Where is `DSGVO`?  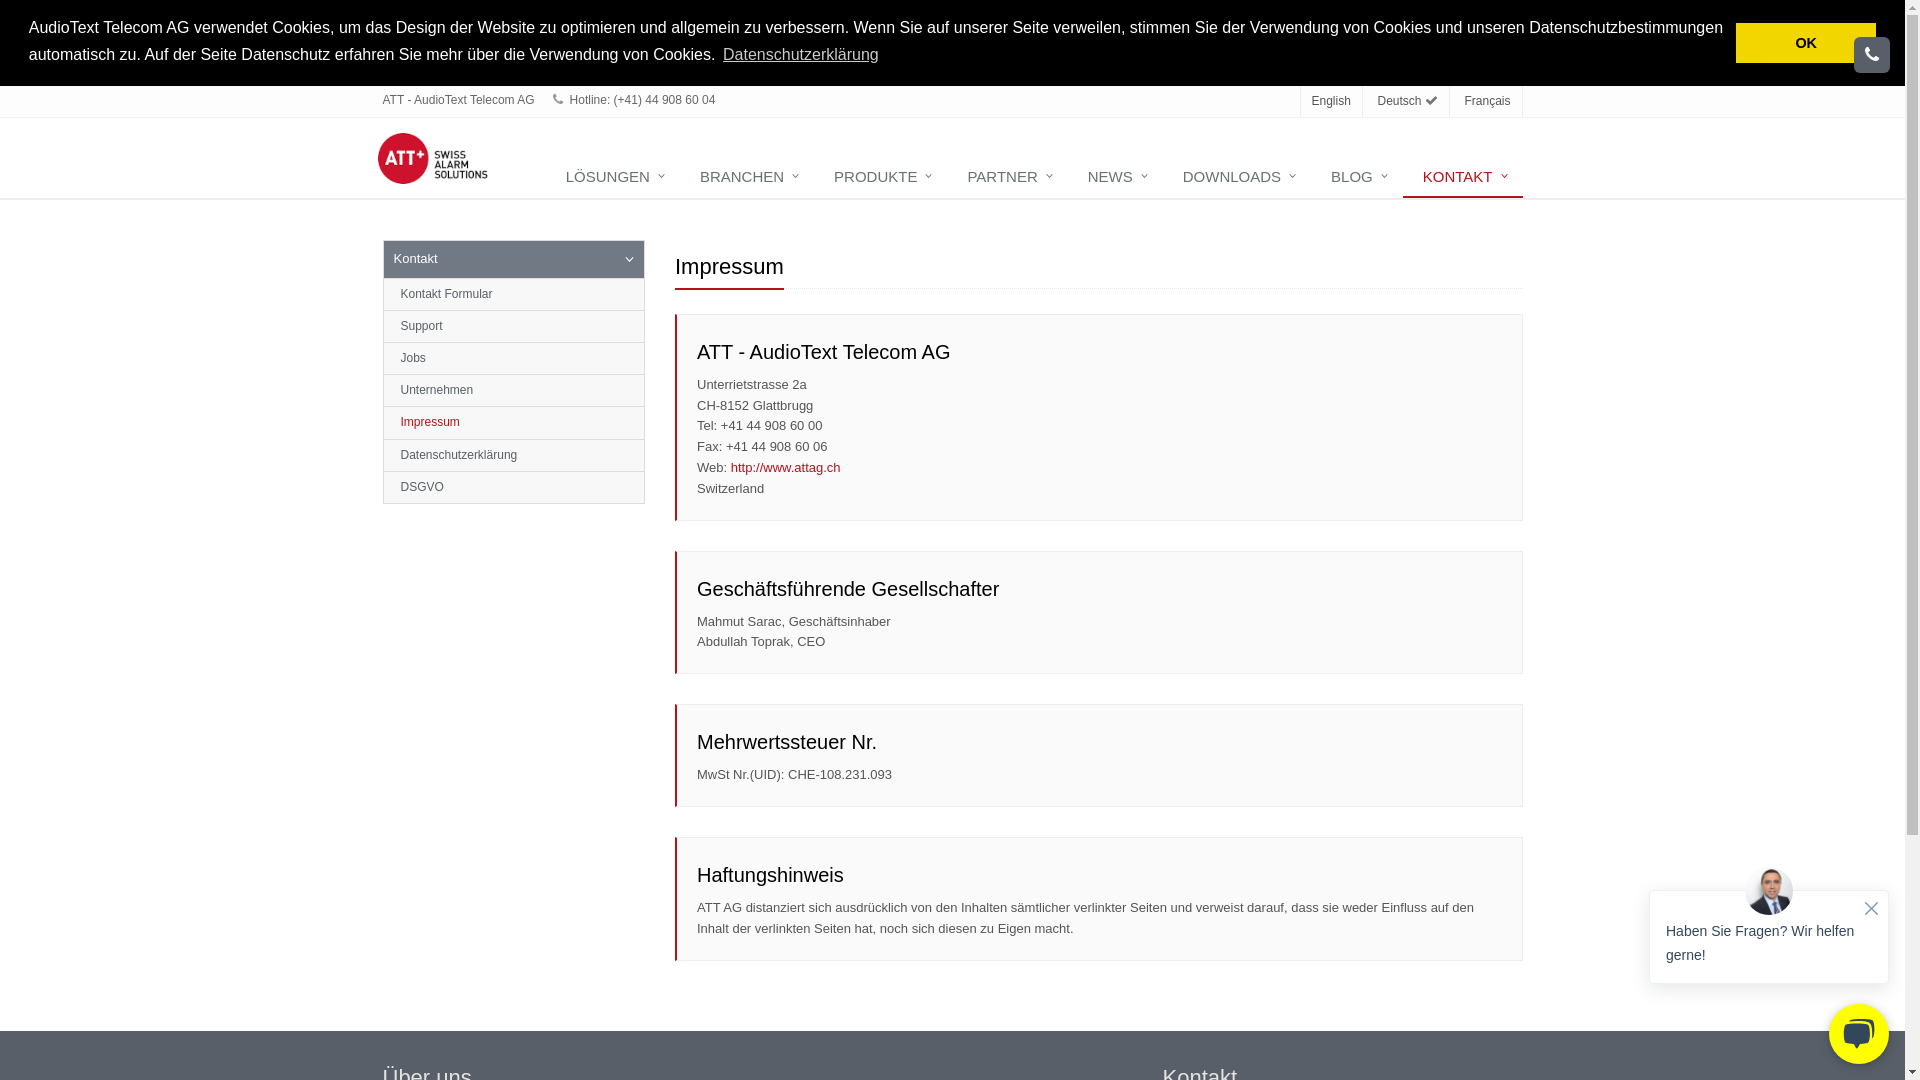
DSGVO is located at coordinates (514, 487).